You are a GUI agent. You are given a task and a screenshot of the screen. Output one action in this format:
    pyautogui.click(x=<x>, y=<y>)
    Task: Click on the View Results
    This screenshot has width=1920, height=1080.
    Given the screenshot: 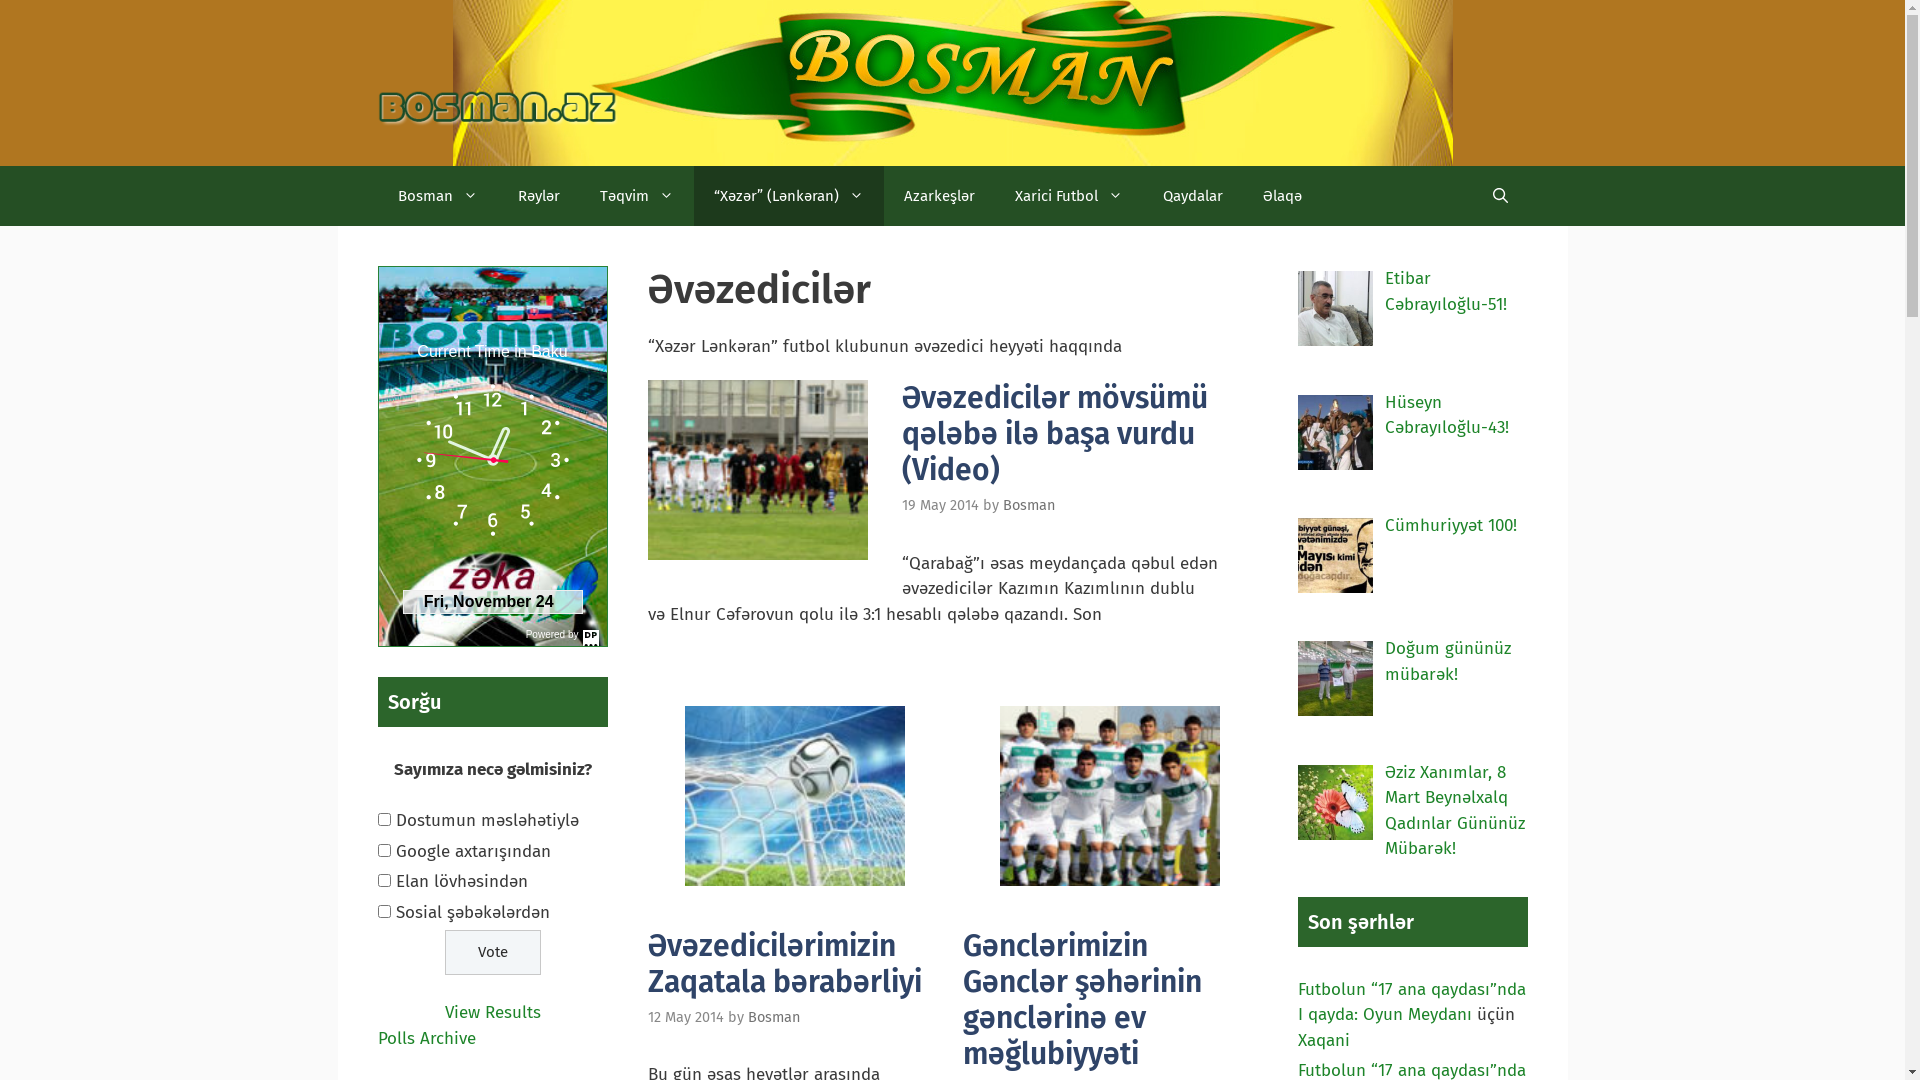 What is the action you would take?
    pyautogui.click(x=492, y=1012)
    